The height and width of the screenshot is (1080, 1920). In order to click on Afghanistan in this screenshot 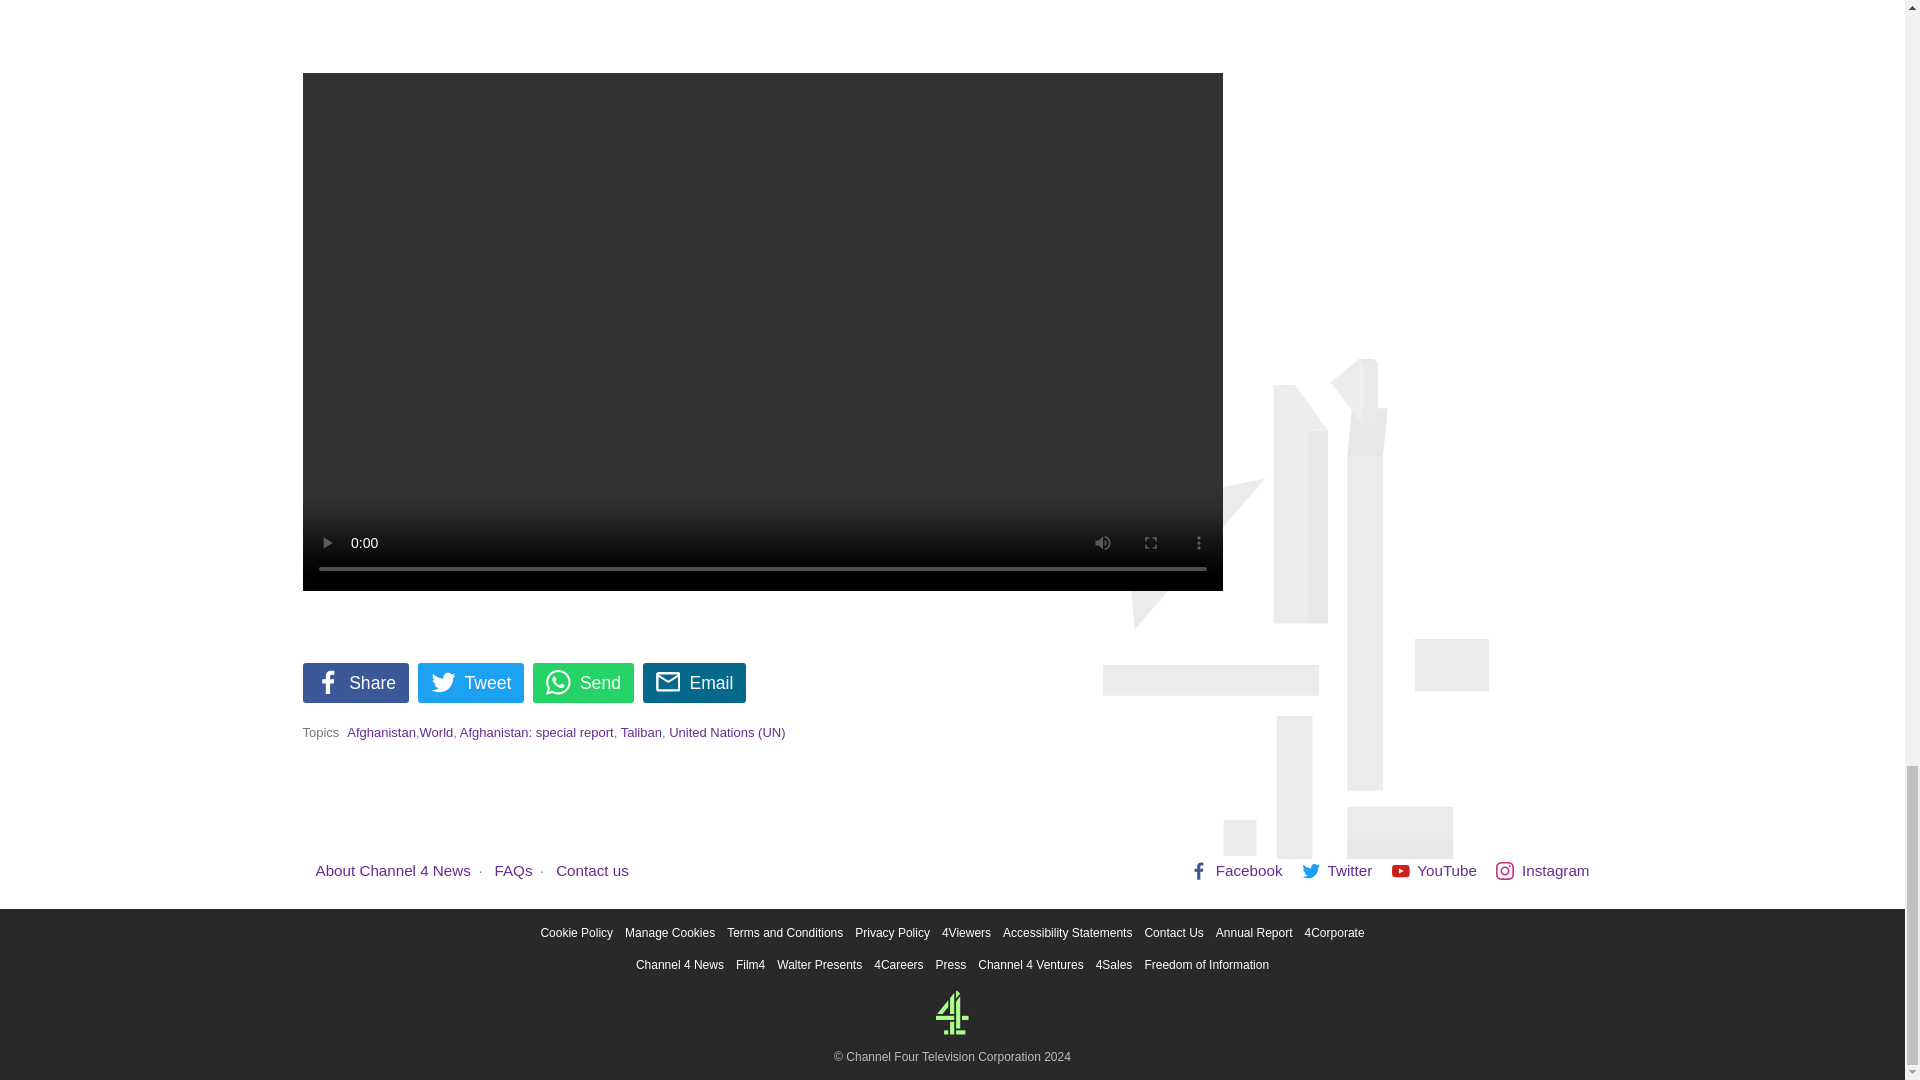, I will do `click(382, 732)`.